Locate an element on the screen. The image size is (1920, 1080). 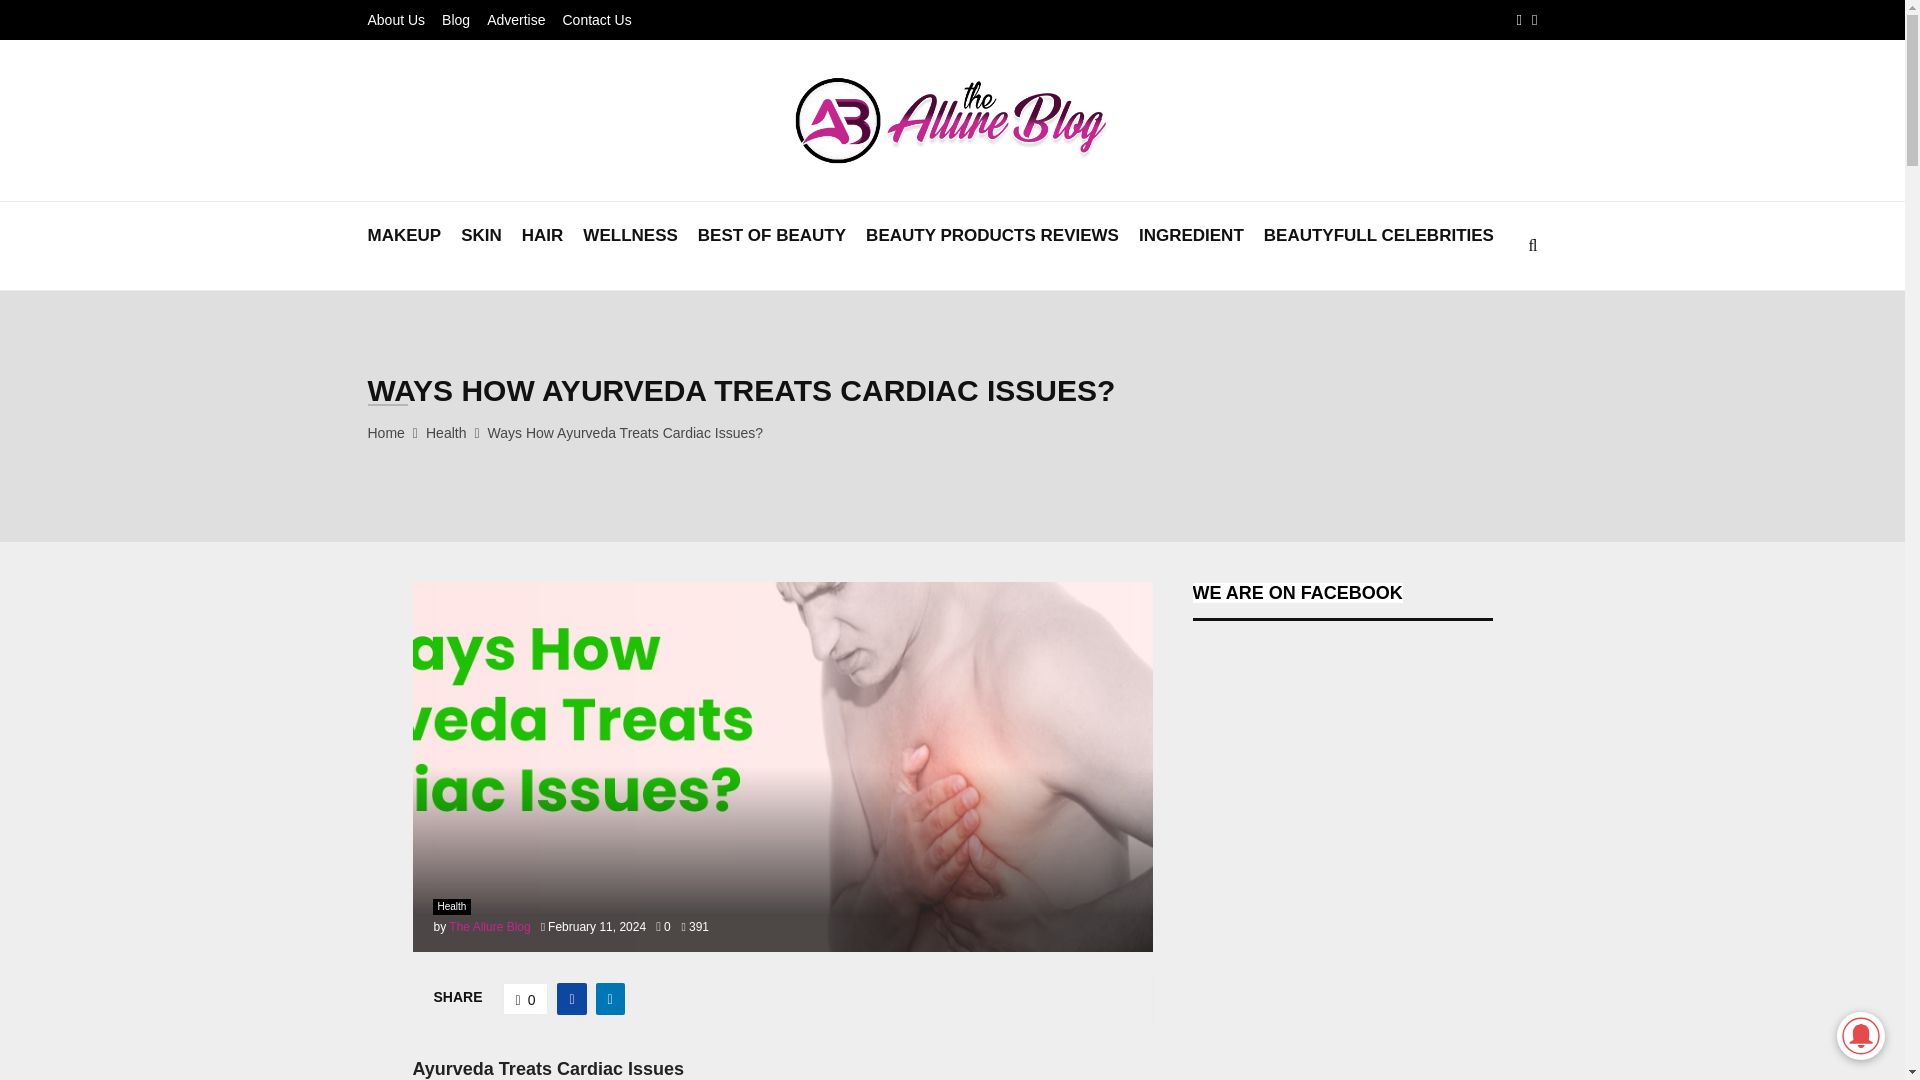
Contact Us is located at coordinates (596, 20).